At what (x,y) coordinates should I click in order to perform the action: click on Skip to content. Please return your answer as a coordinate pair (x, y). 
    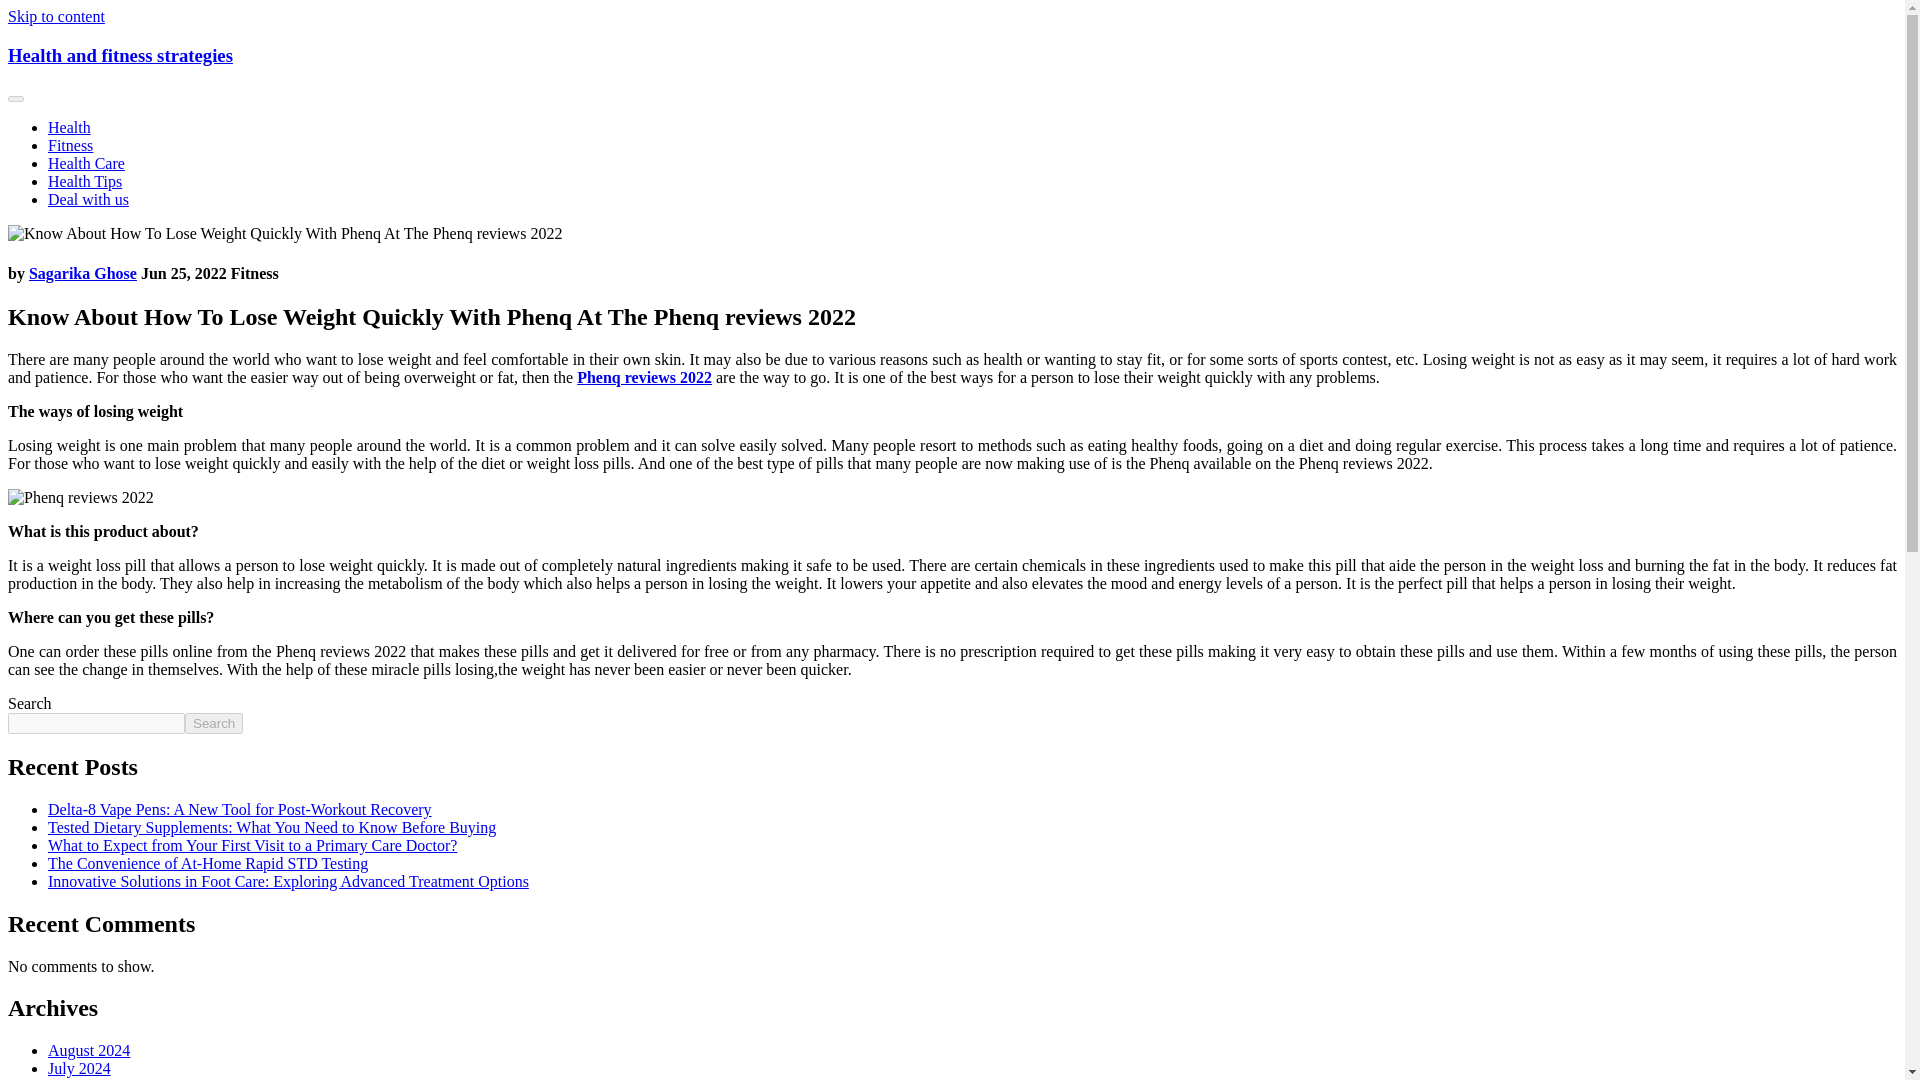
    Looking at the image, I should click on (56, 16).